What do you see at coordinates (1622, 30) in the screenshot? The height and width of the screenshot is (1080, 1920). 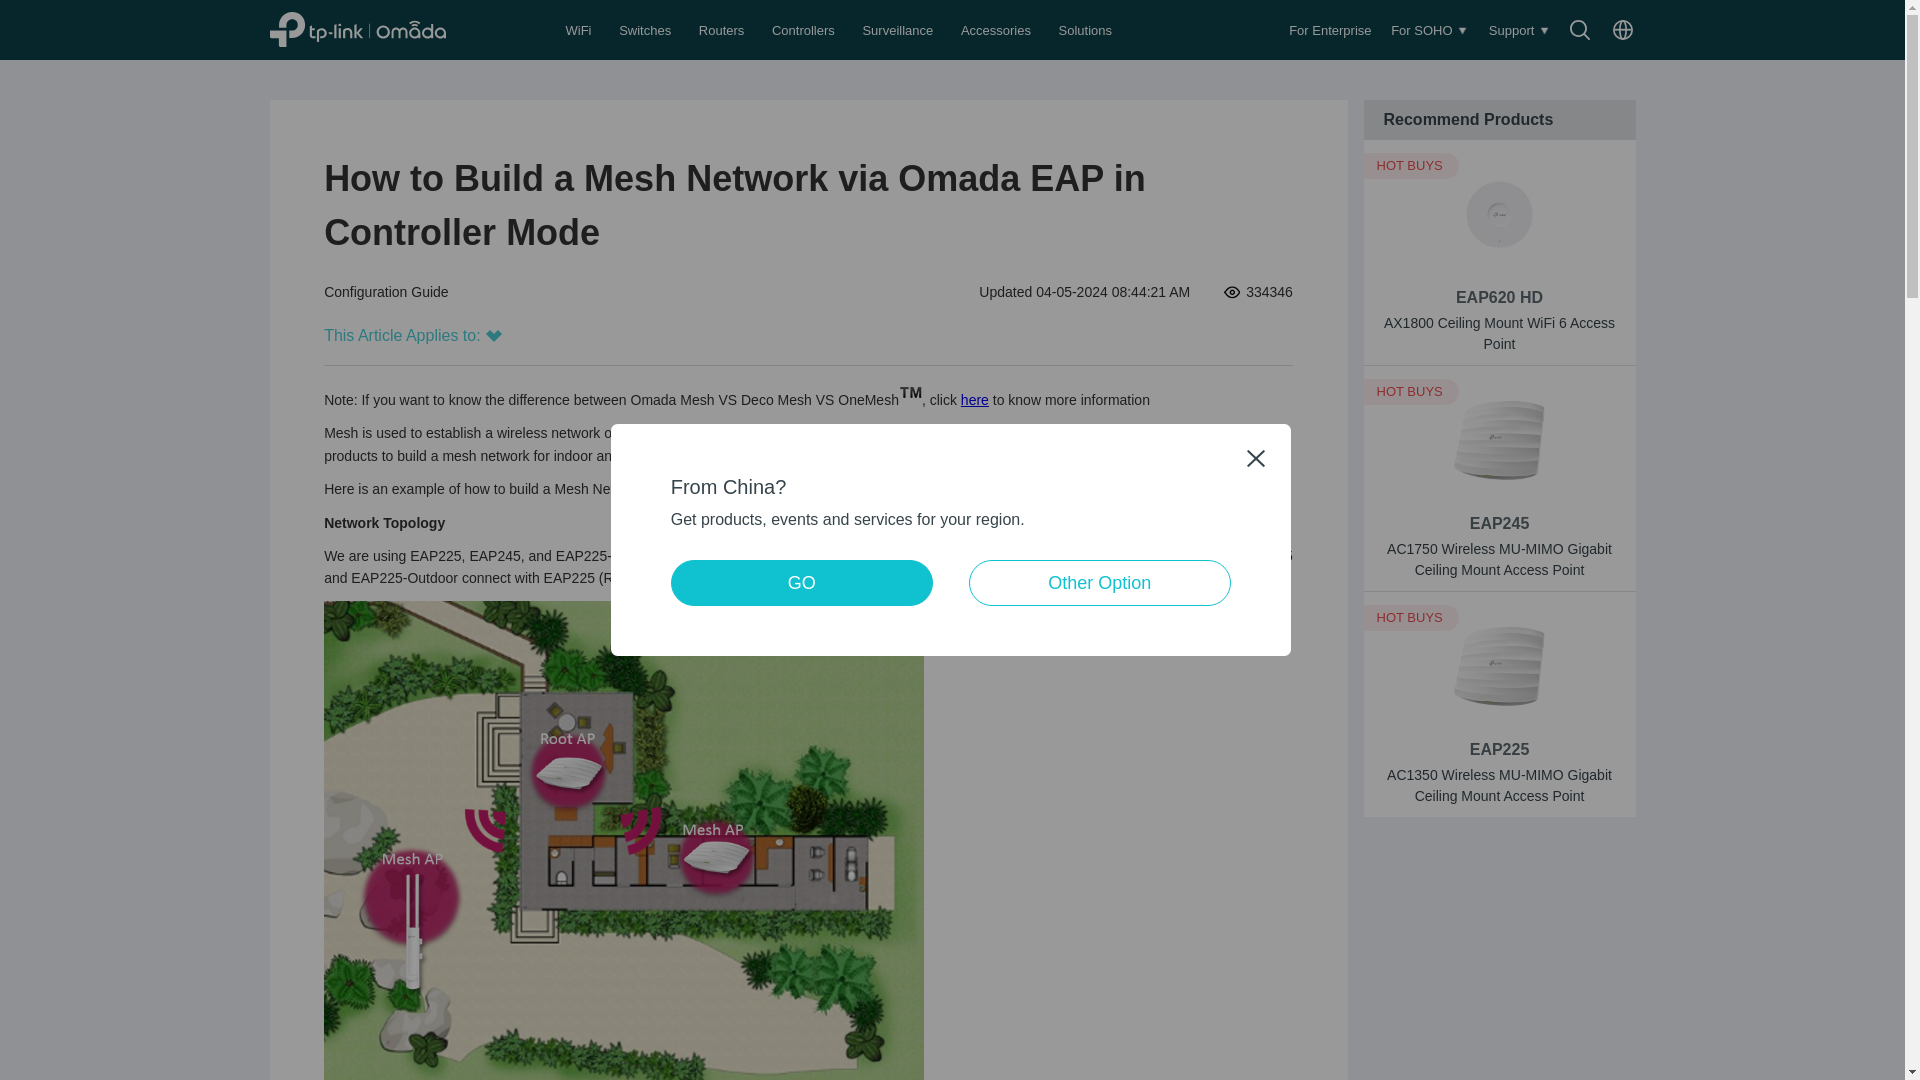 I see `Choose location` at bounding box center [1622, 30].